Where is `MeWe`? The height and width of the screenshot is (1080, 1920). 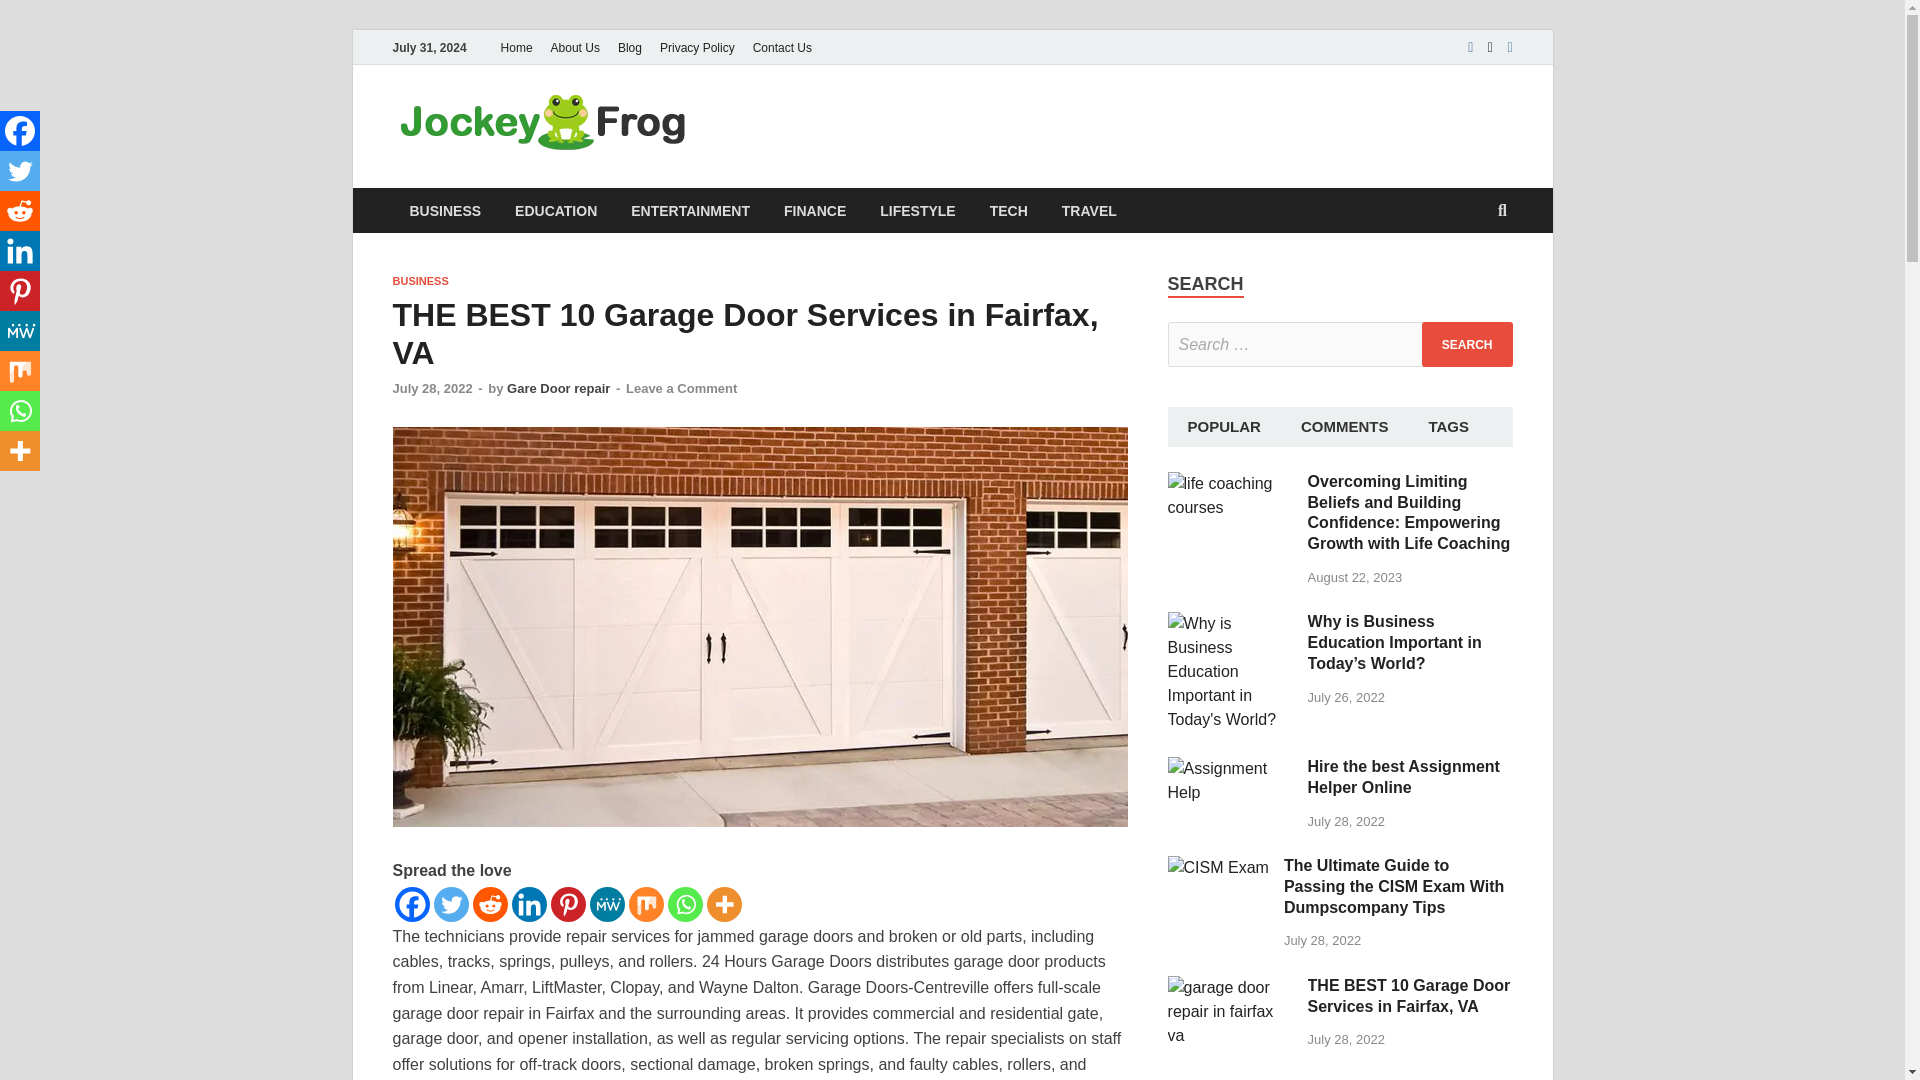
MeWe is located at coordinates (20, 331).